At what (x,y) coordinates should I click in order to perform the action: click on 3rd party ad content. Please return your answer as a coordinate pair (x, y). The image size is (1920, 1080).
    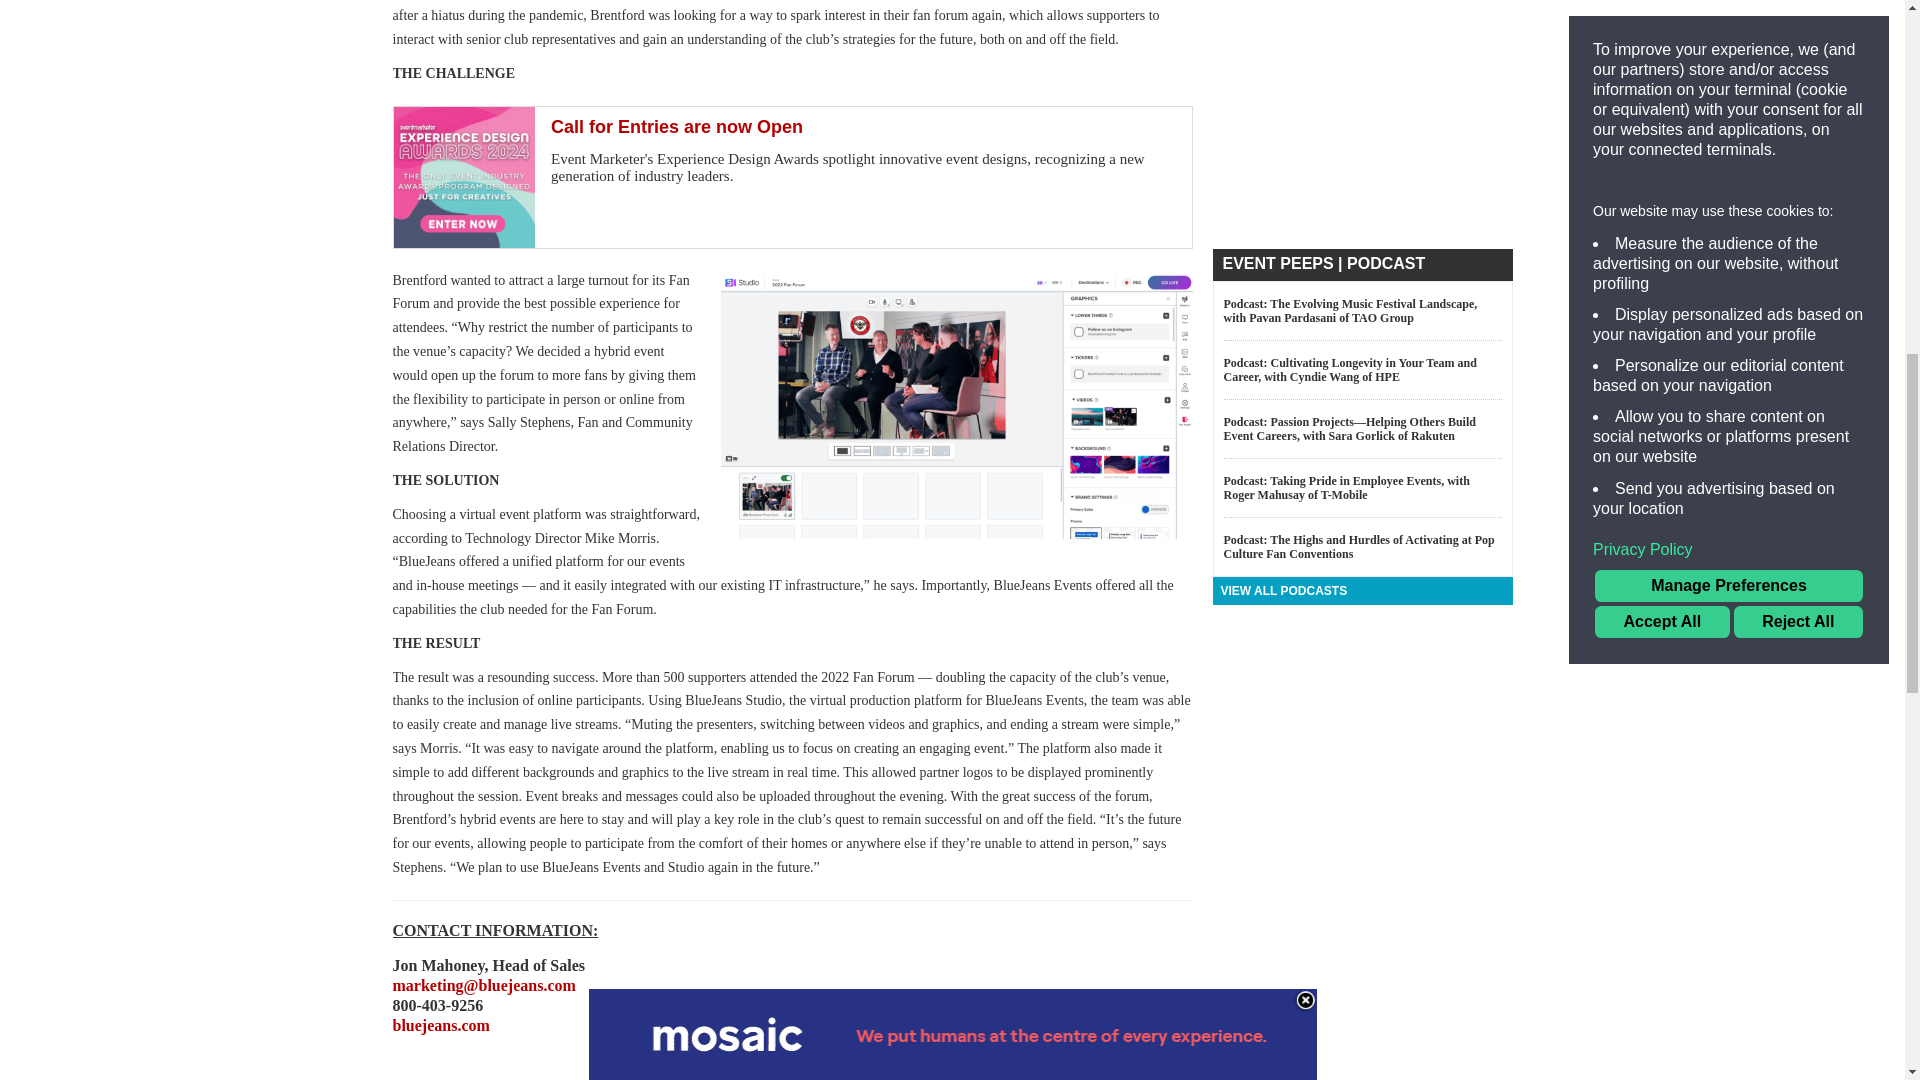
    Looking at the image, I should click on (1362, 750).